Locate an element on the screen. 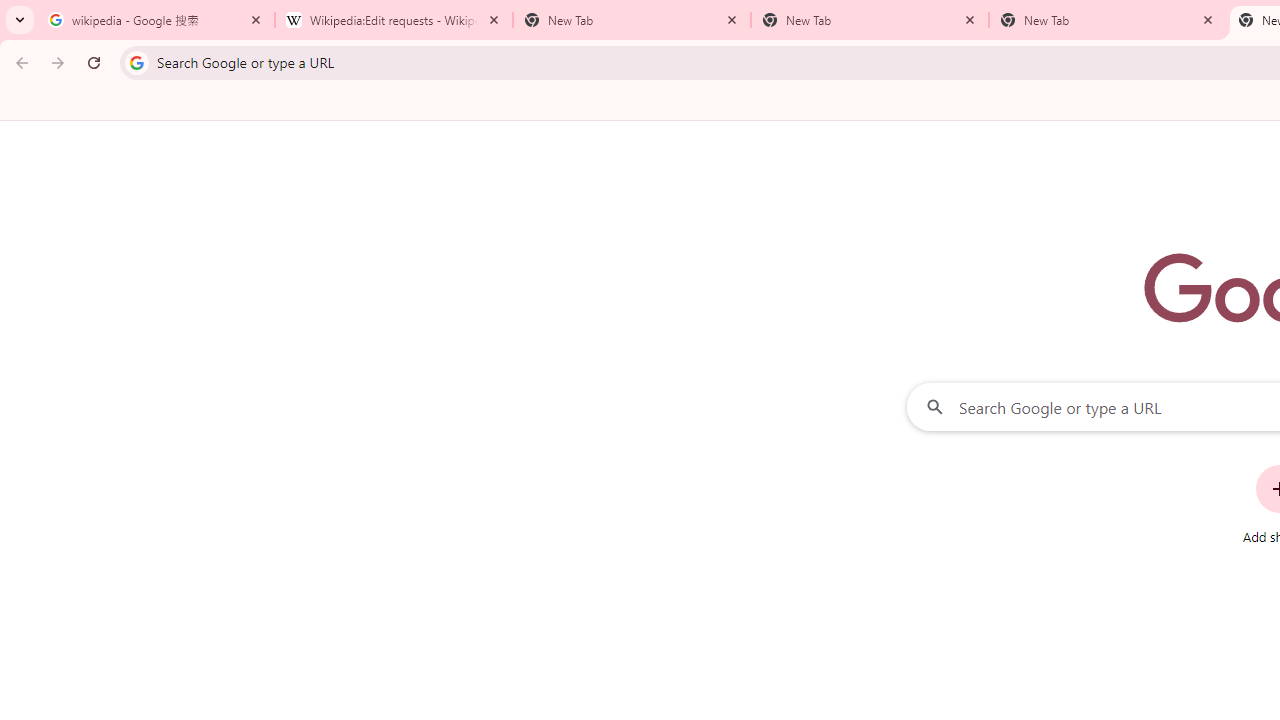 This screenshot has width=1280, height=720. Wikipedia:Edit requests - Wikipedia is located at coordinates (394, 20).